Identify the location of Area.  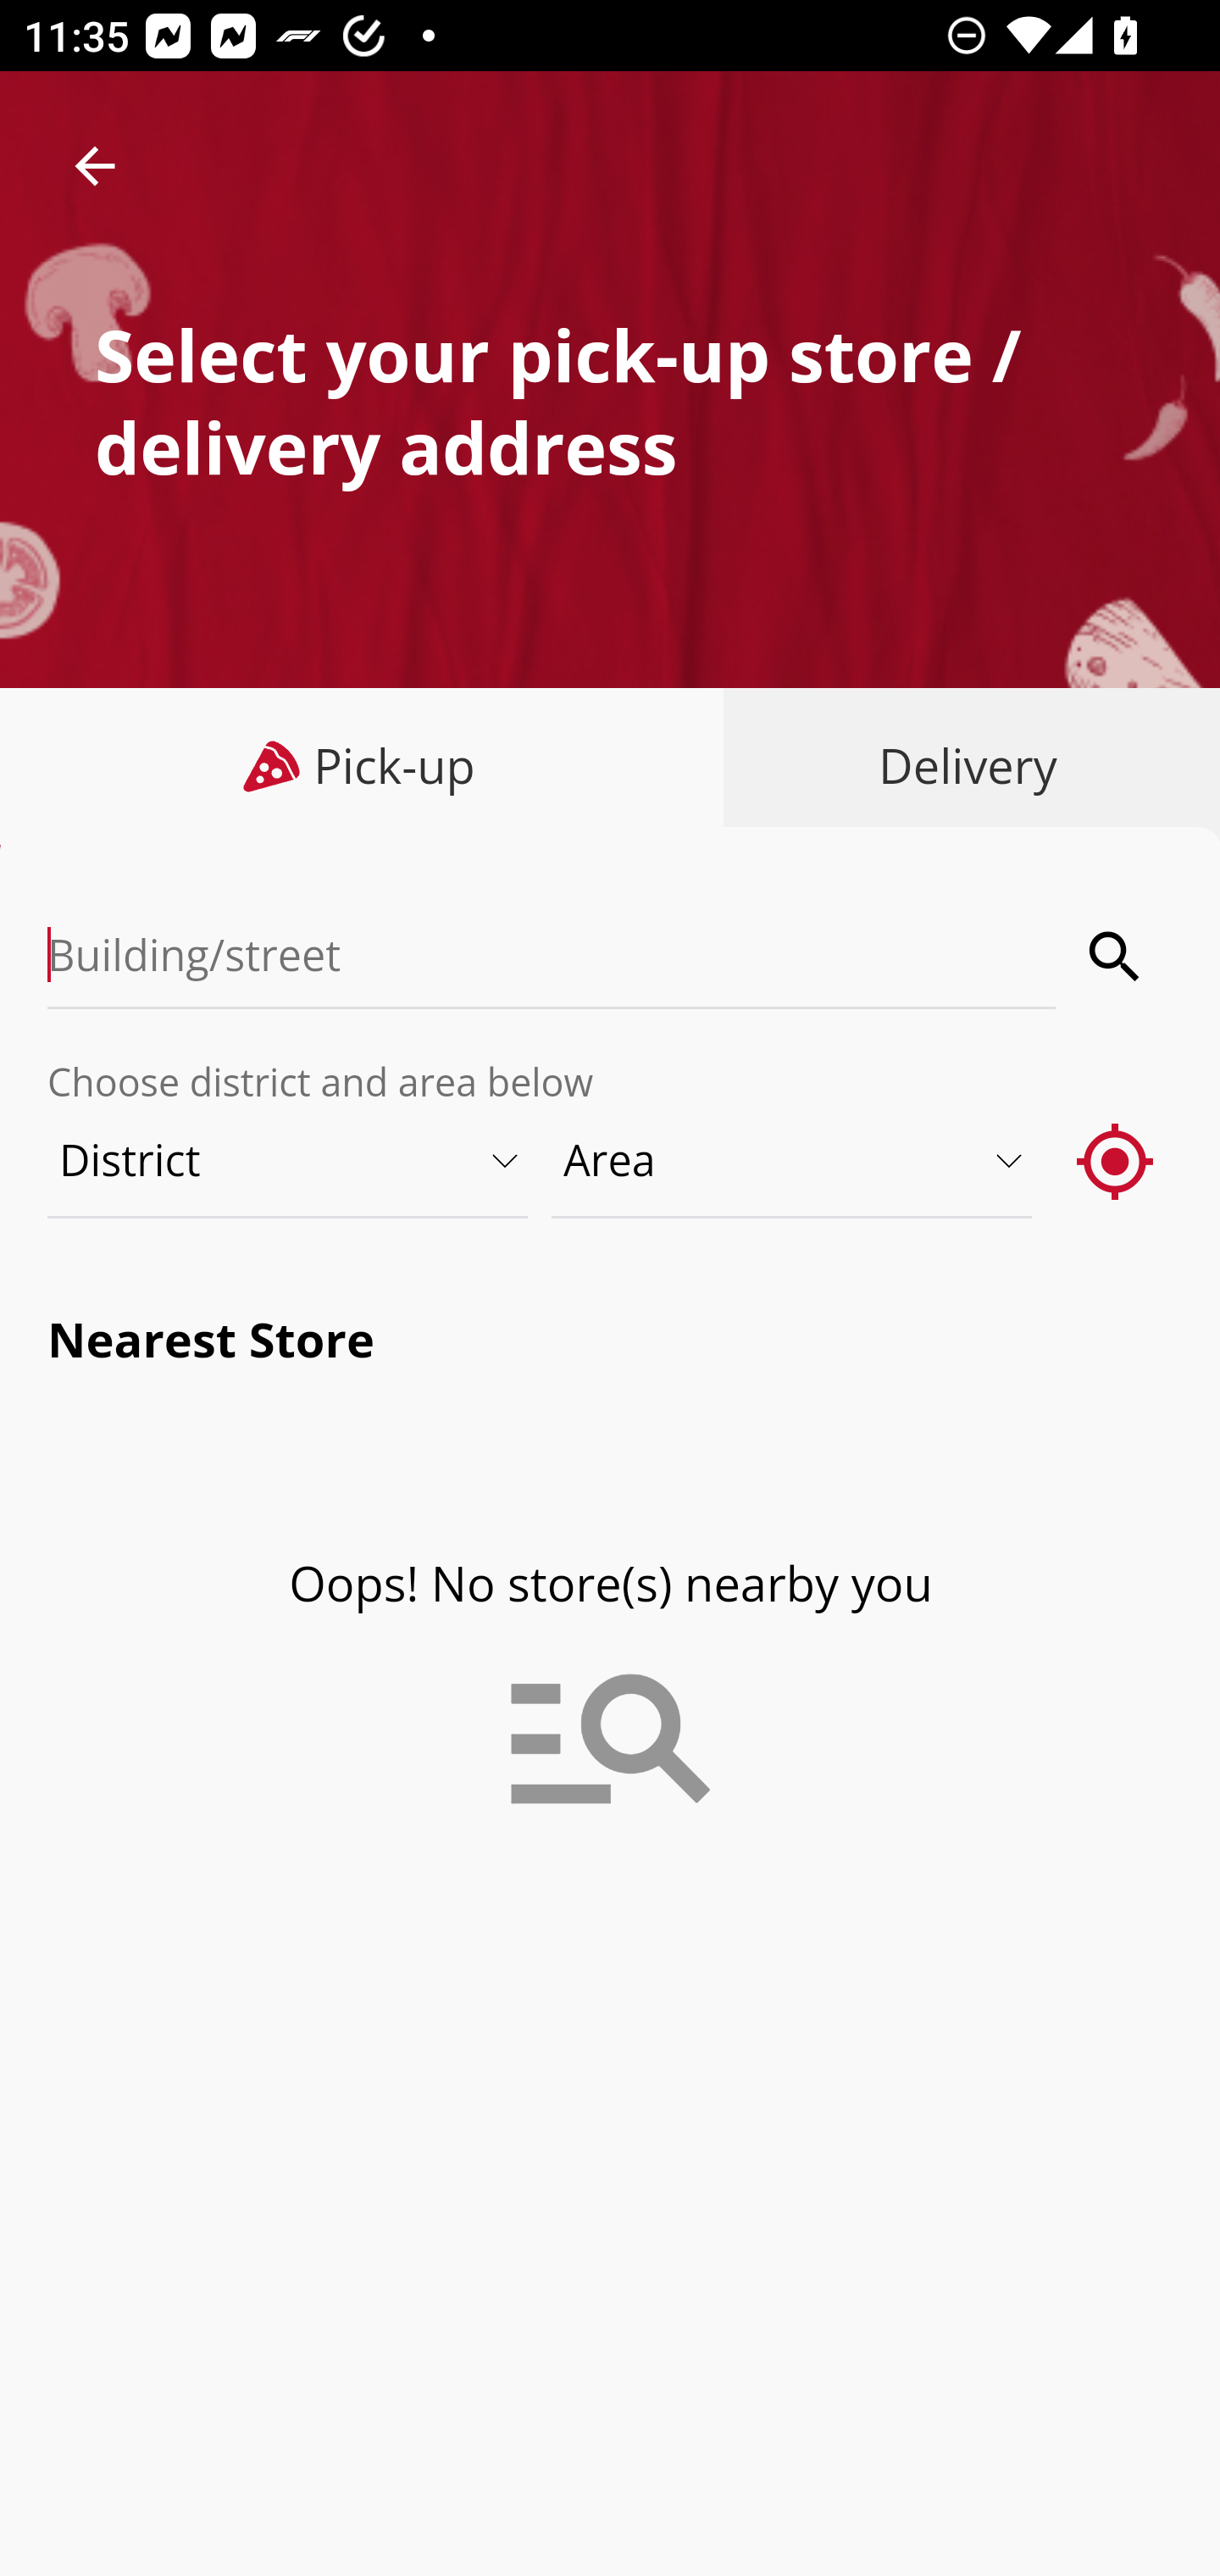
(793, 1160).